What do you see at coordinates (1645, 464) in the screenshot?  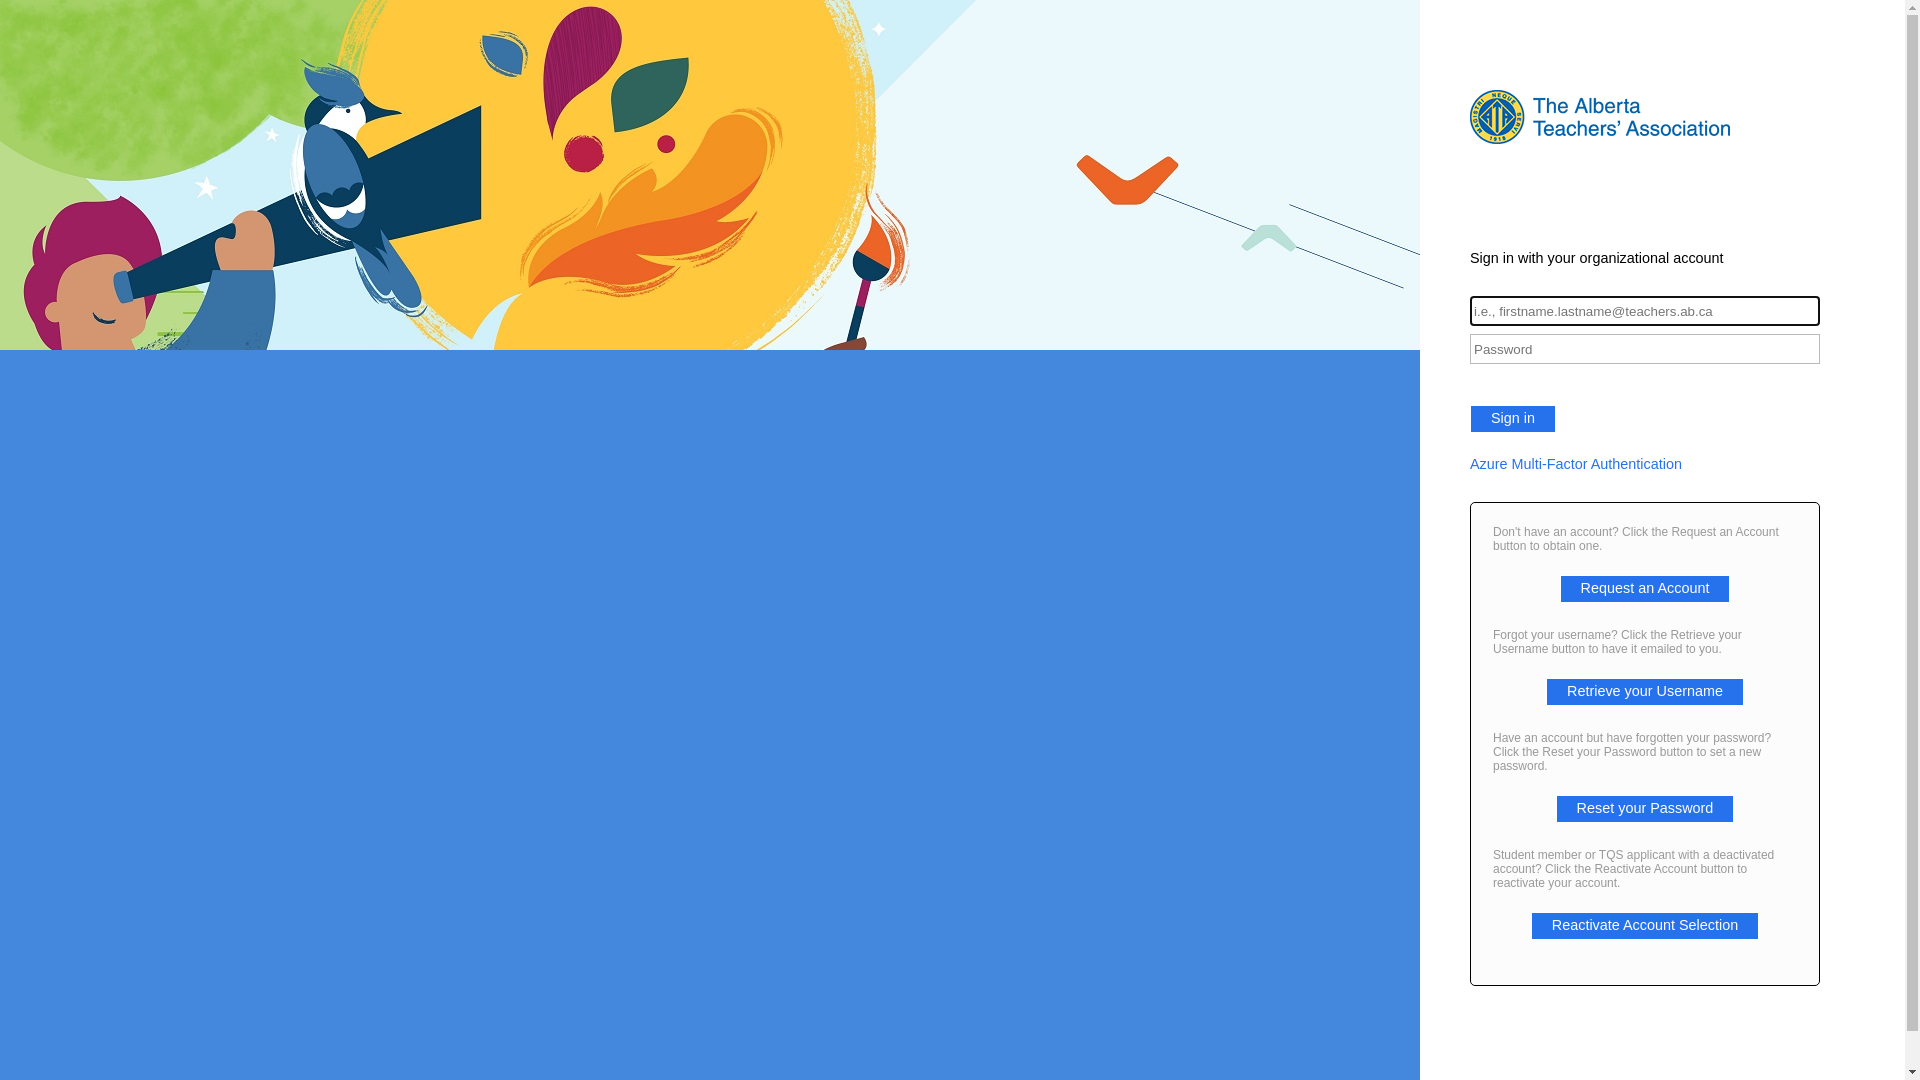 I see `Azure Multi-Factor Authentication` at bounding box center [1645, 464].